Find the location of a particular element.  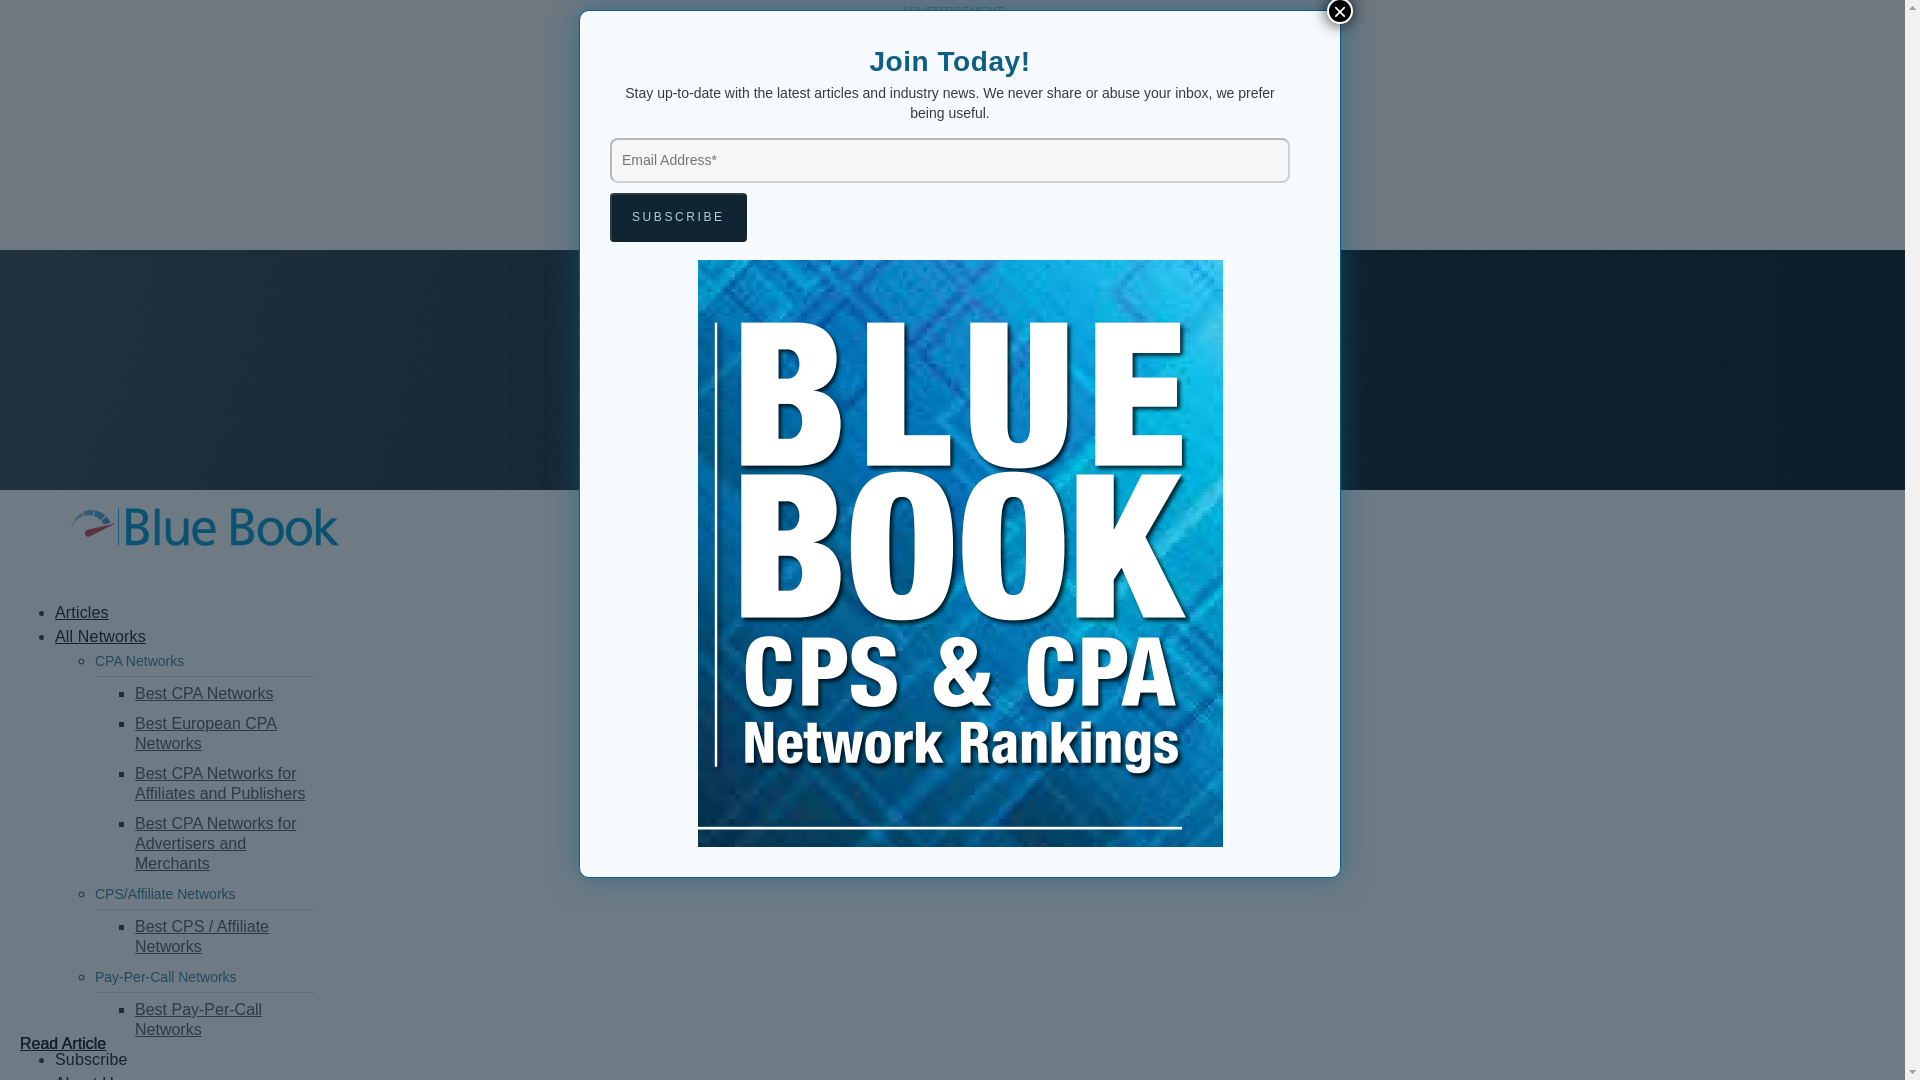

Pay-Per-Call Networks is located at coordinates (204, 978).